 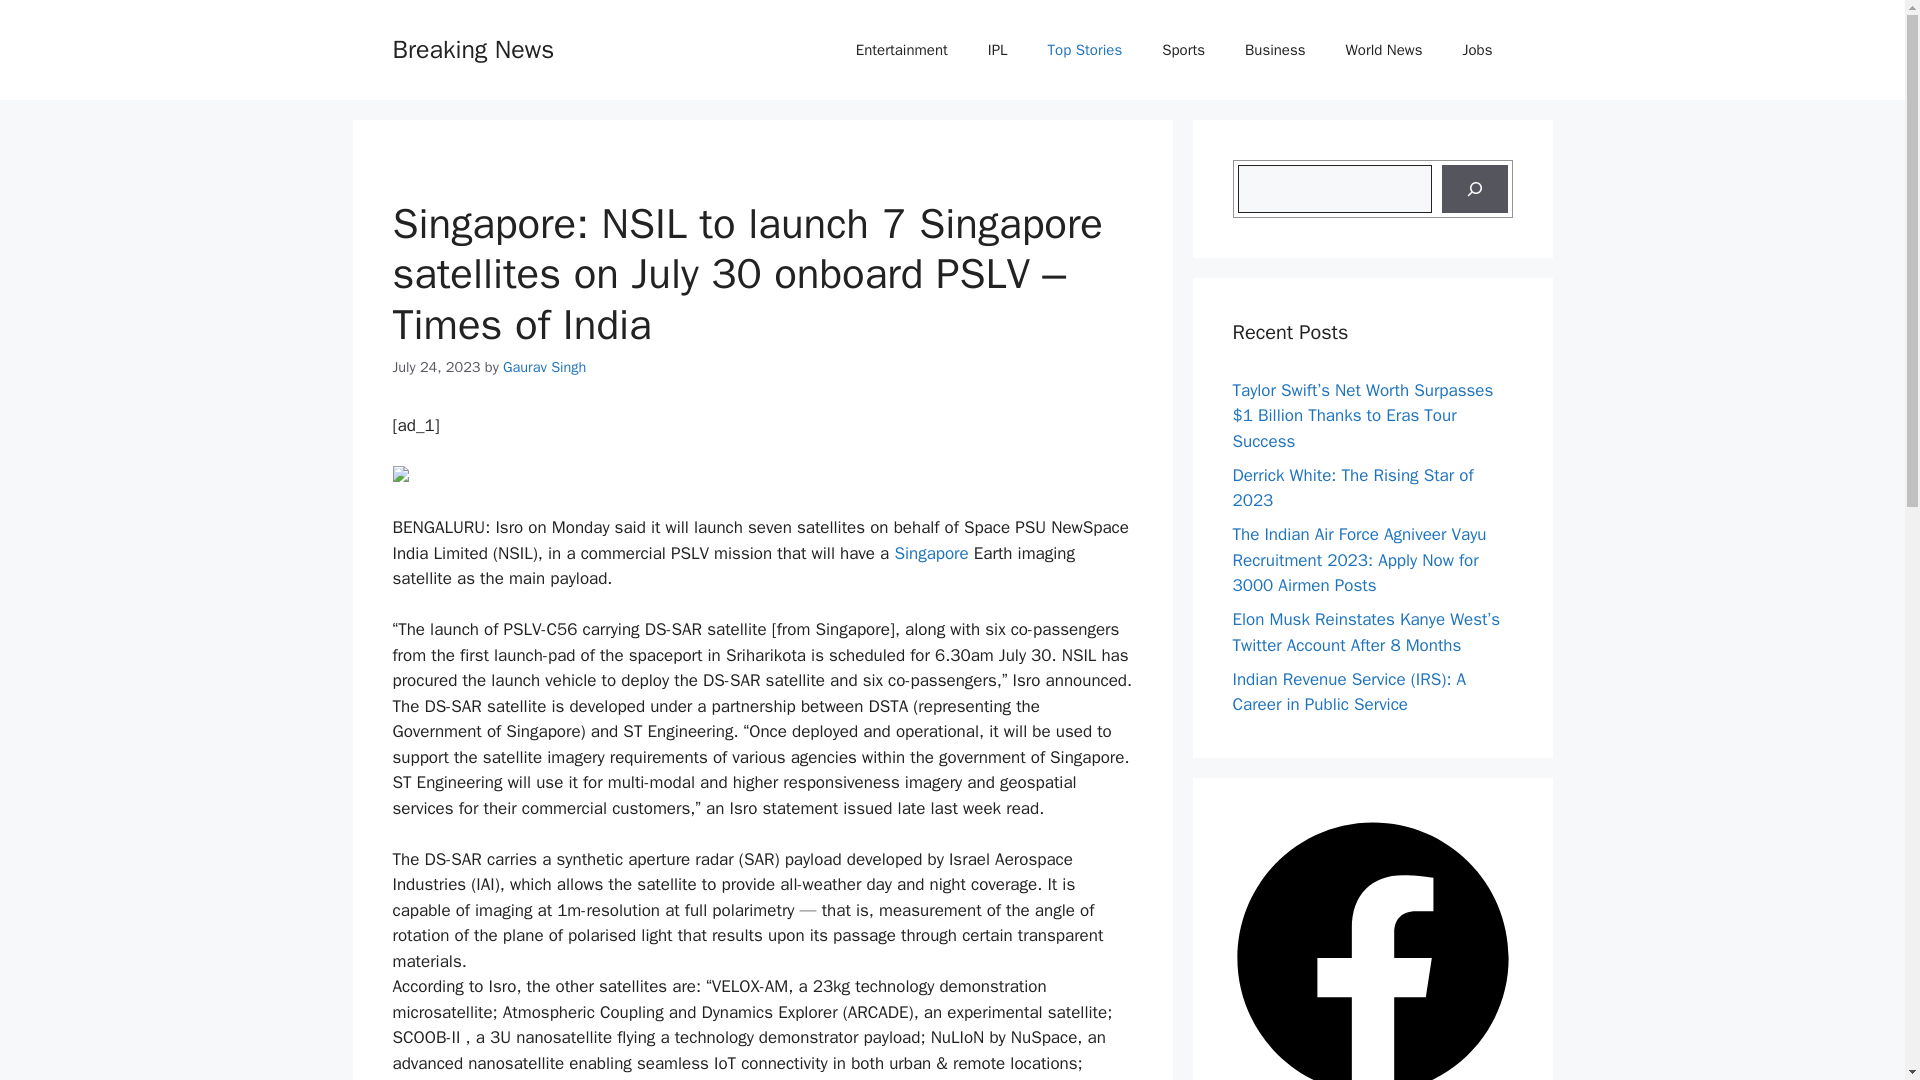 What do you see at coordinates (1275, 50) in the screenshot?
I see `Business` at bounding box center [1275, 50].